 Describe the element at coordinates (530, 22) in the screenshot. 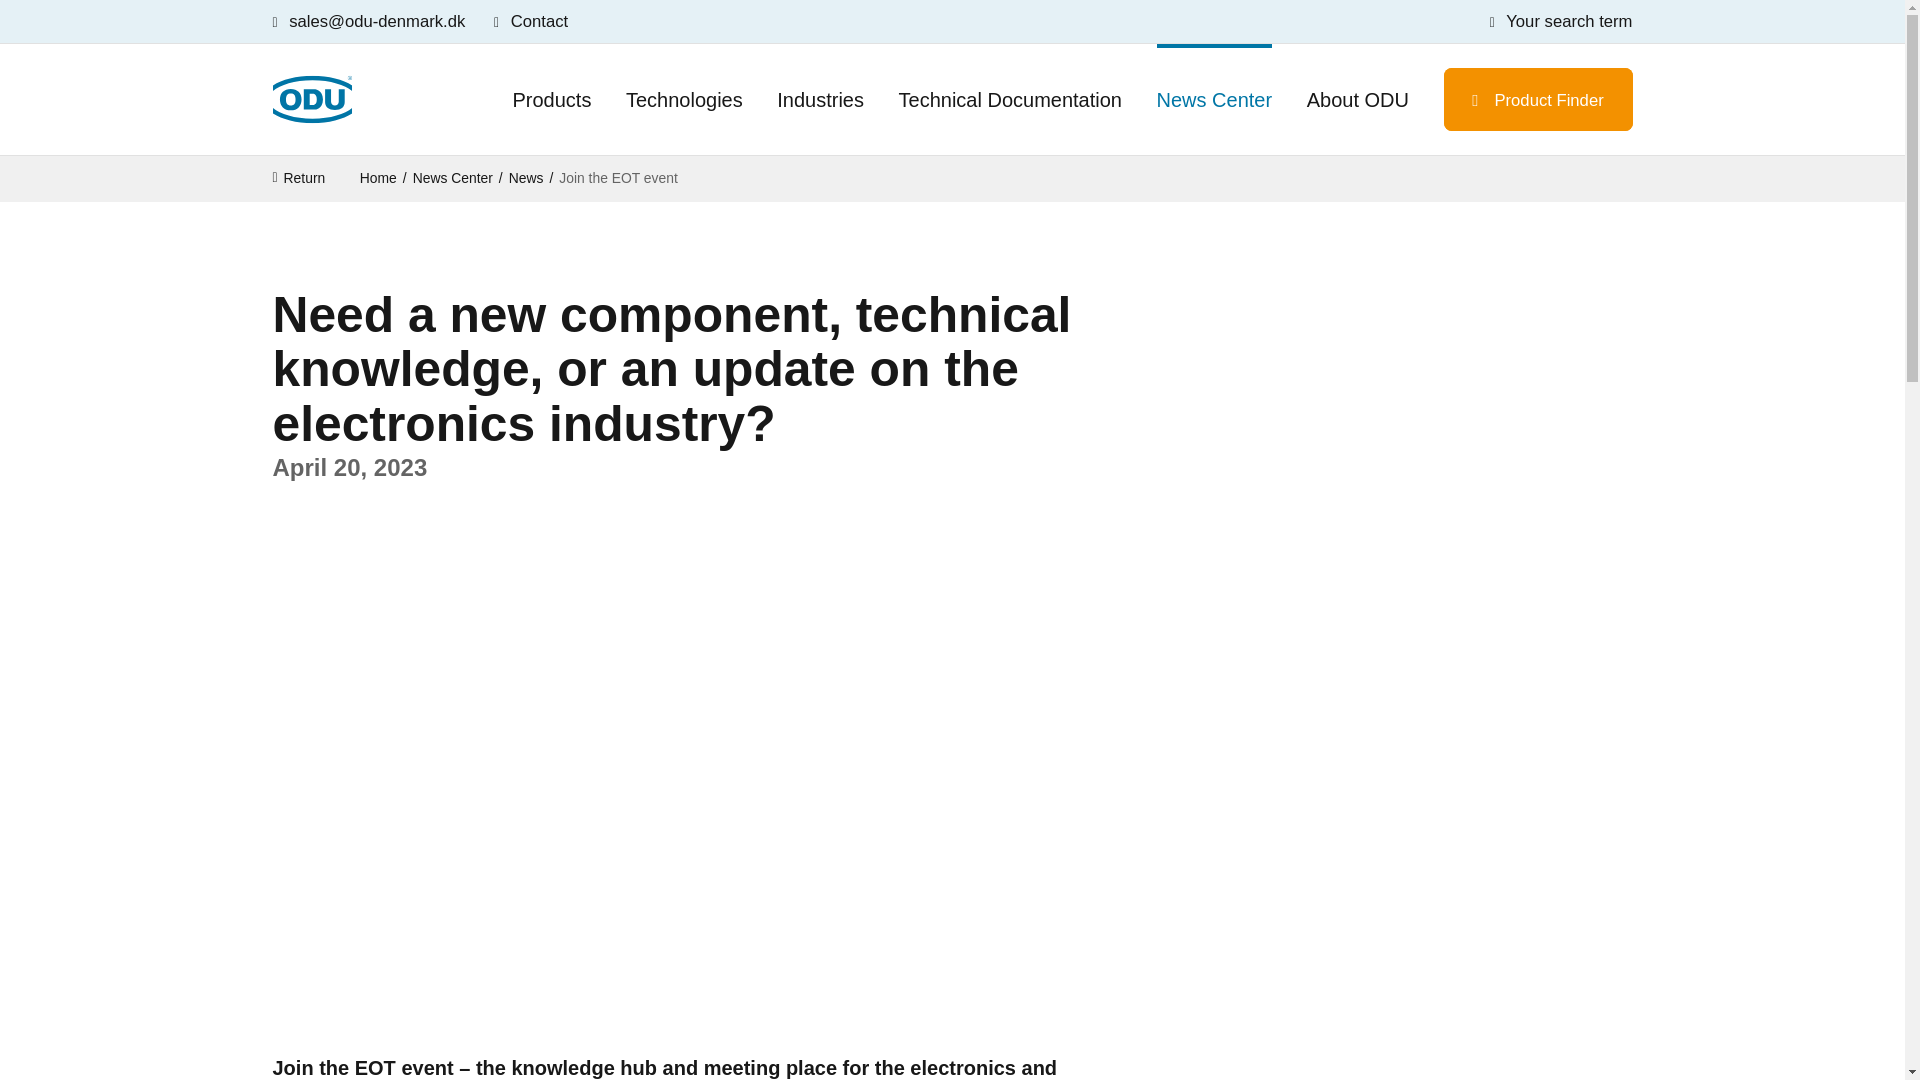

I see `Contact` at that location.